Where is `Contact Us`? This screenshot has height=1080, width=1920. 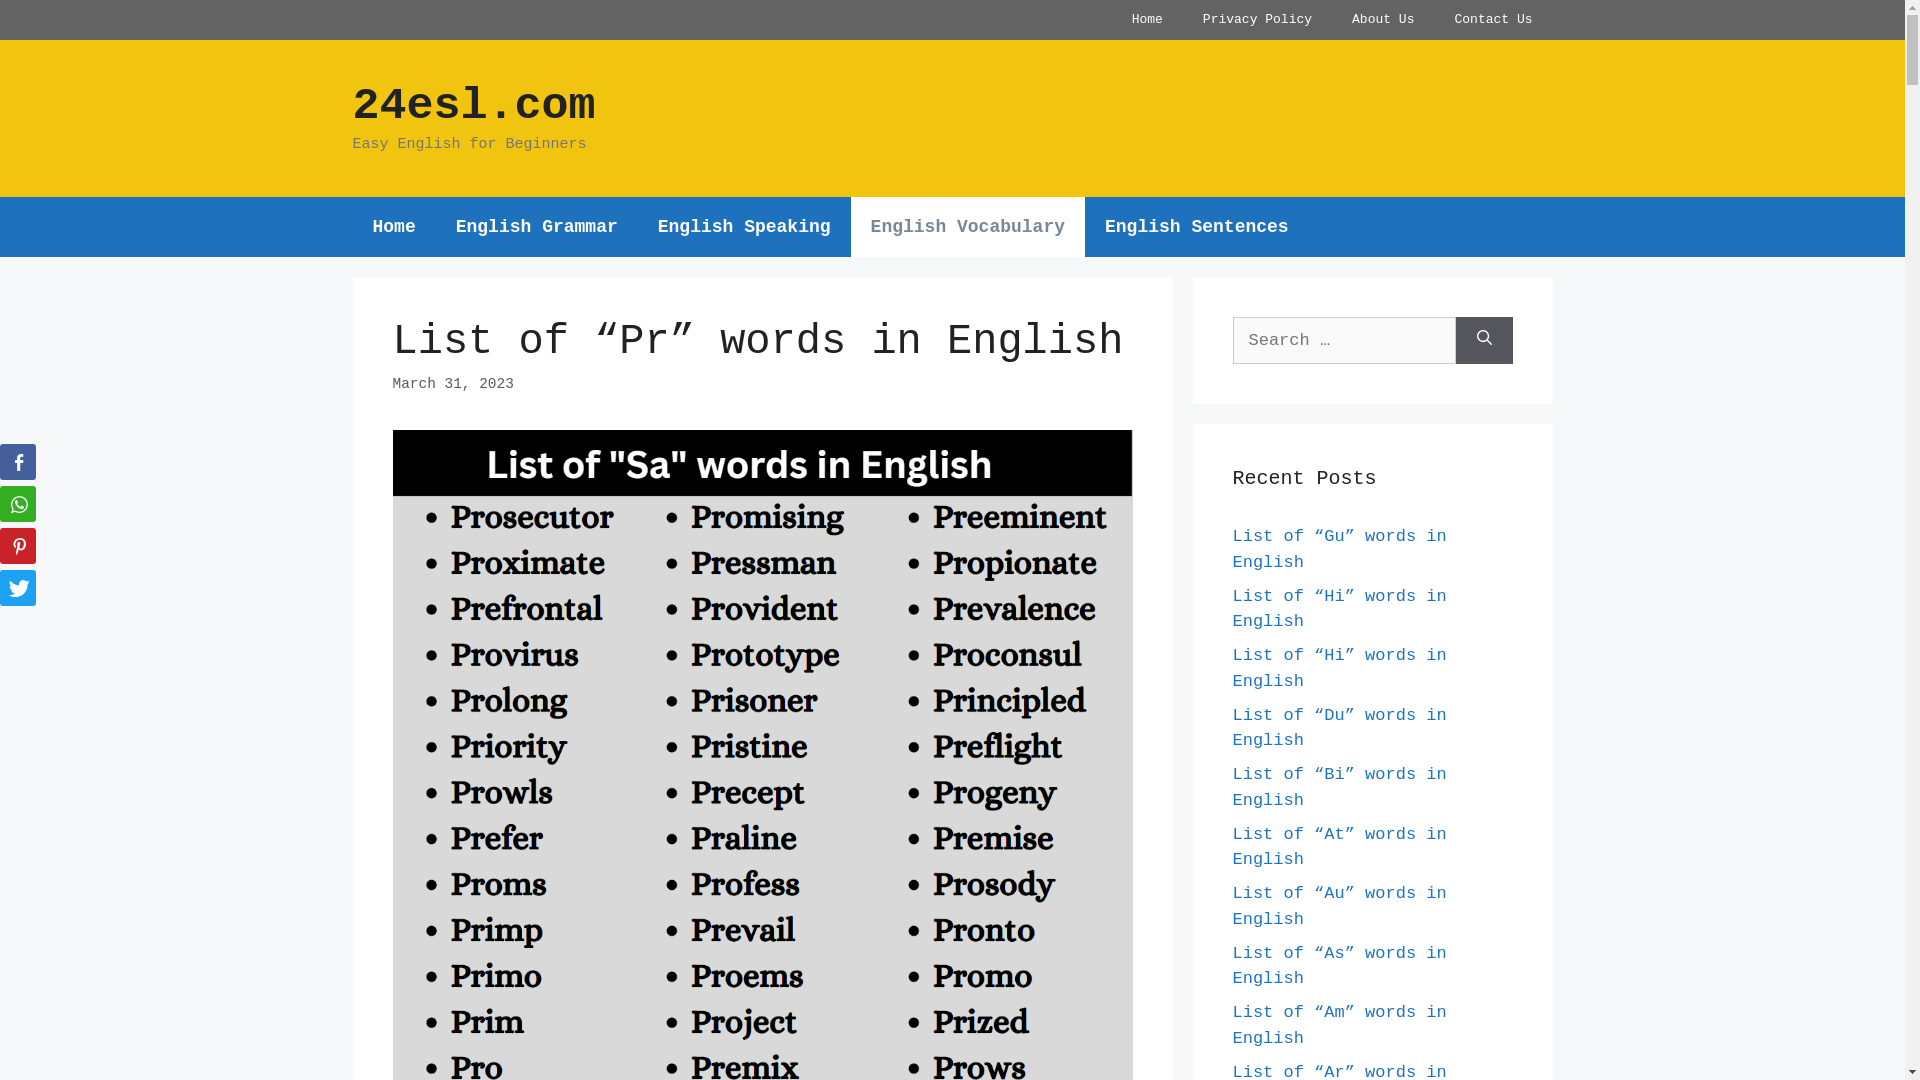 Contact Us is located at coordinates (1493, 20).